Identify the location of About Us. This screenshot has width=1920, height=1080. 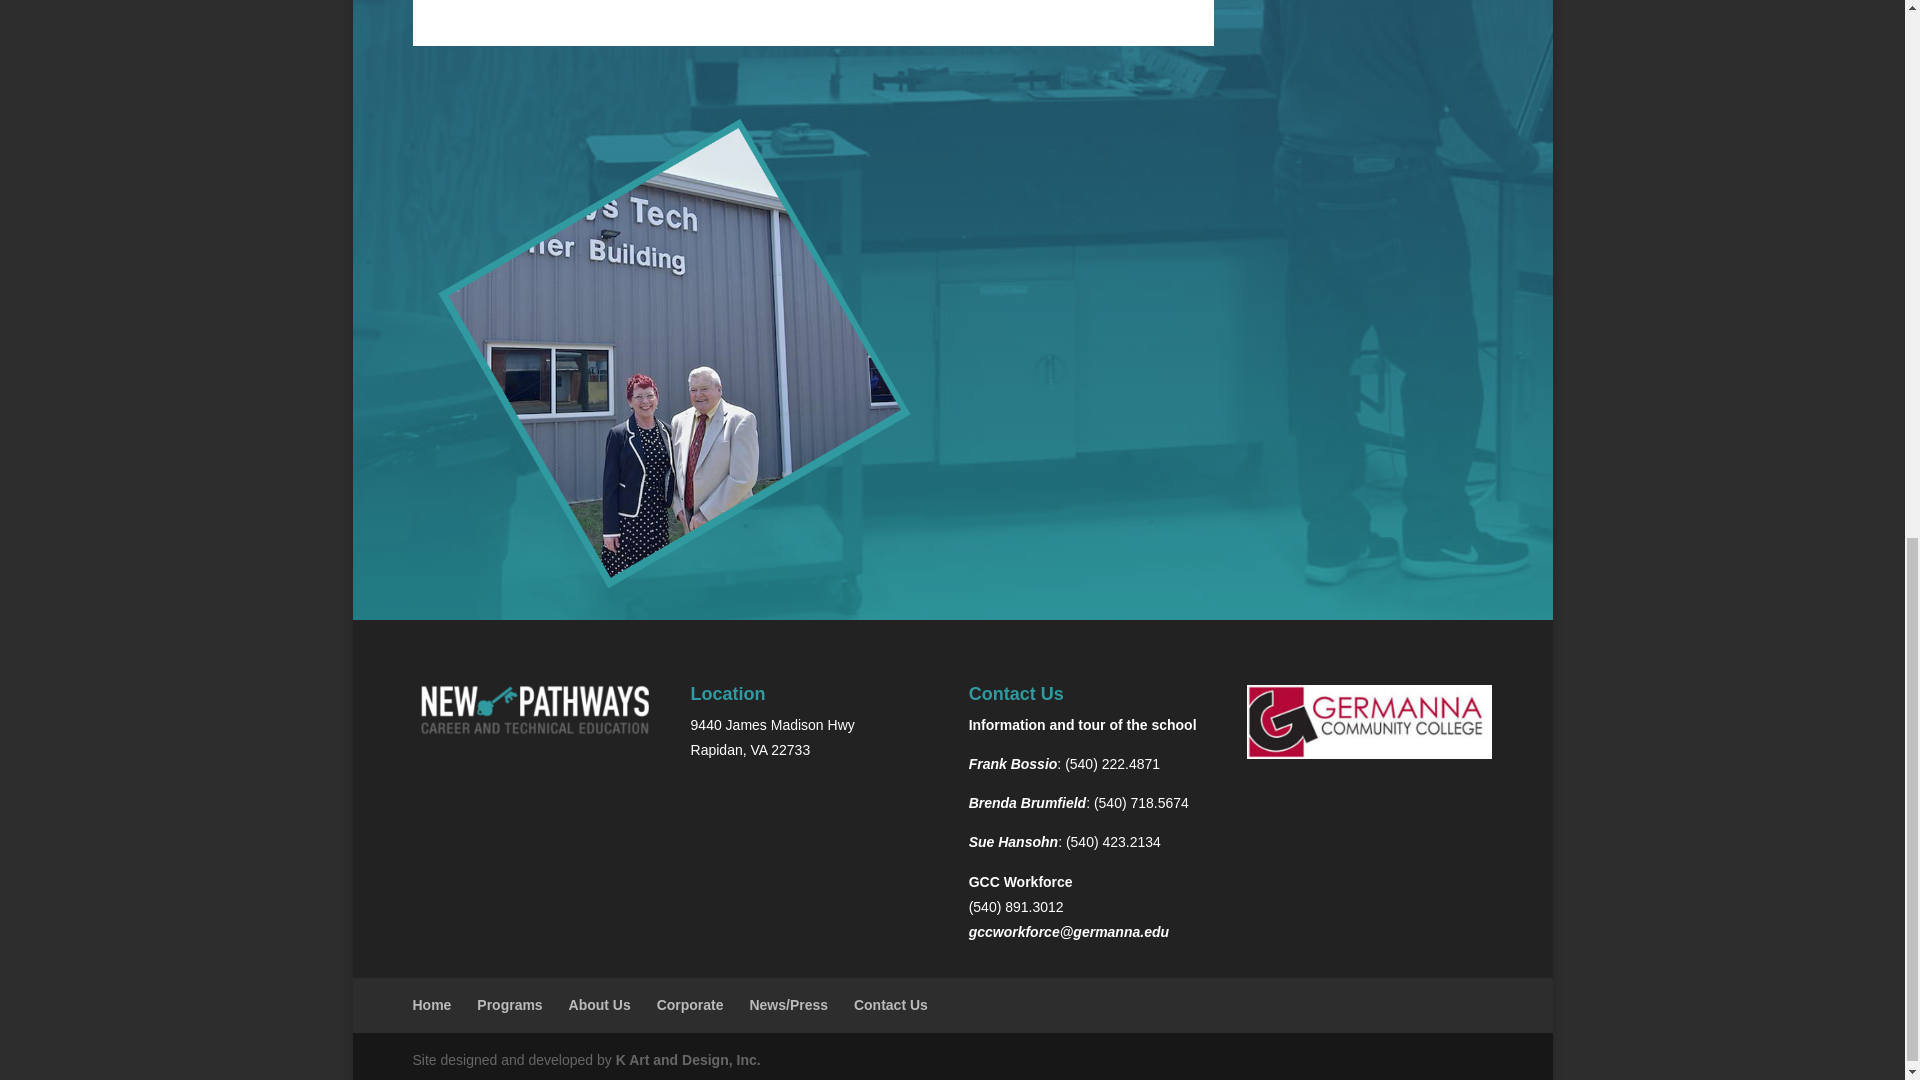
(600, 1004).